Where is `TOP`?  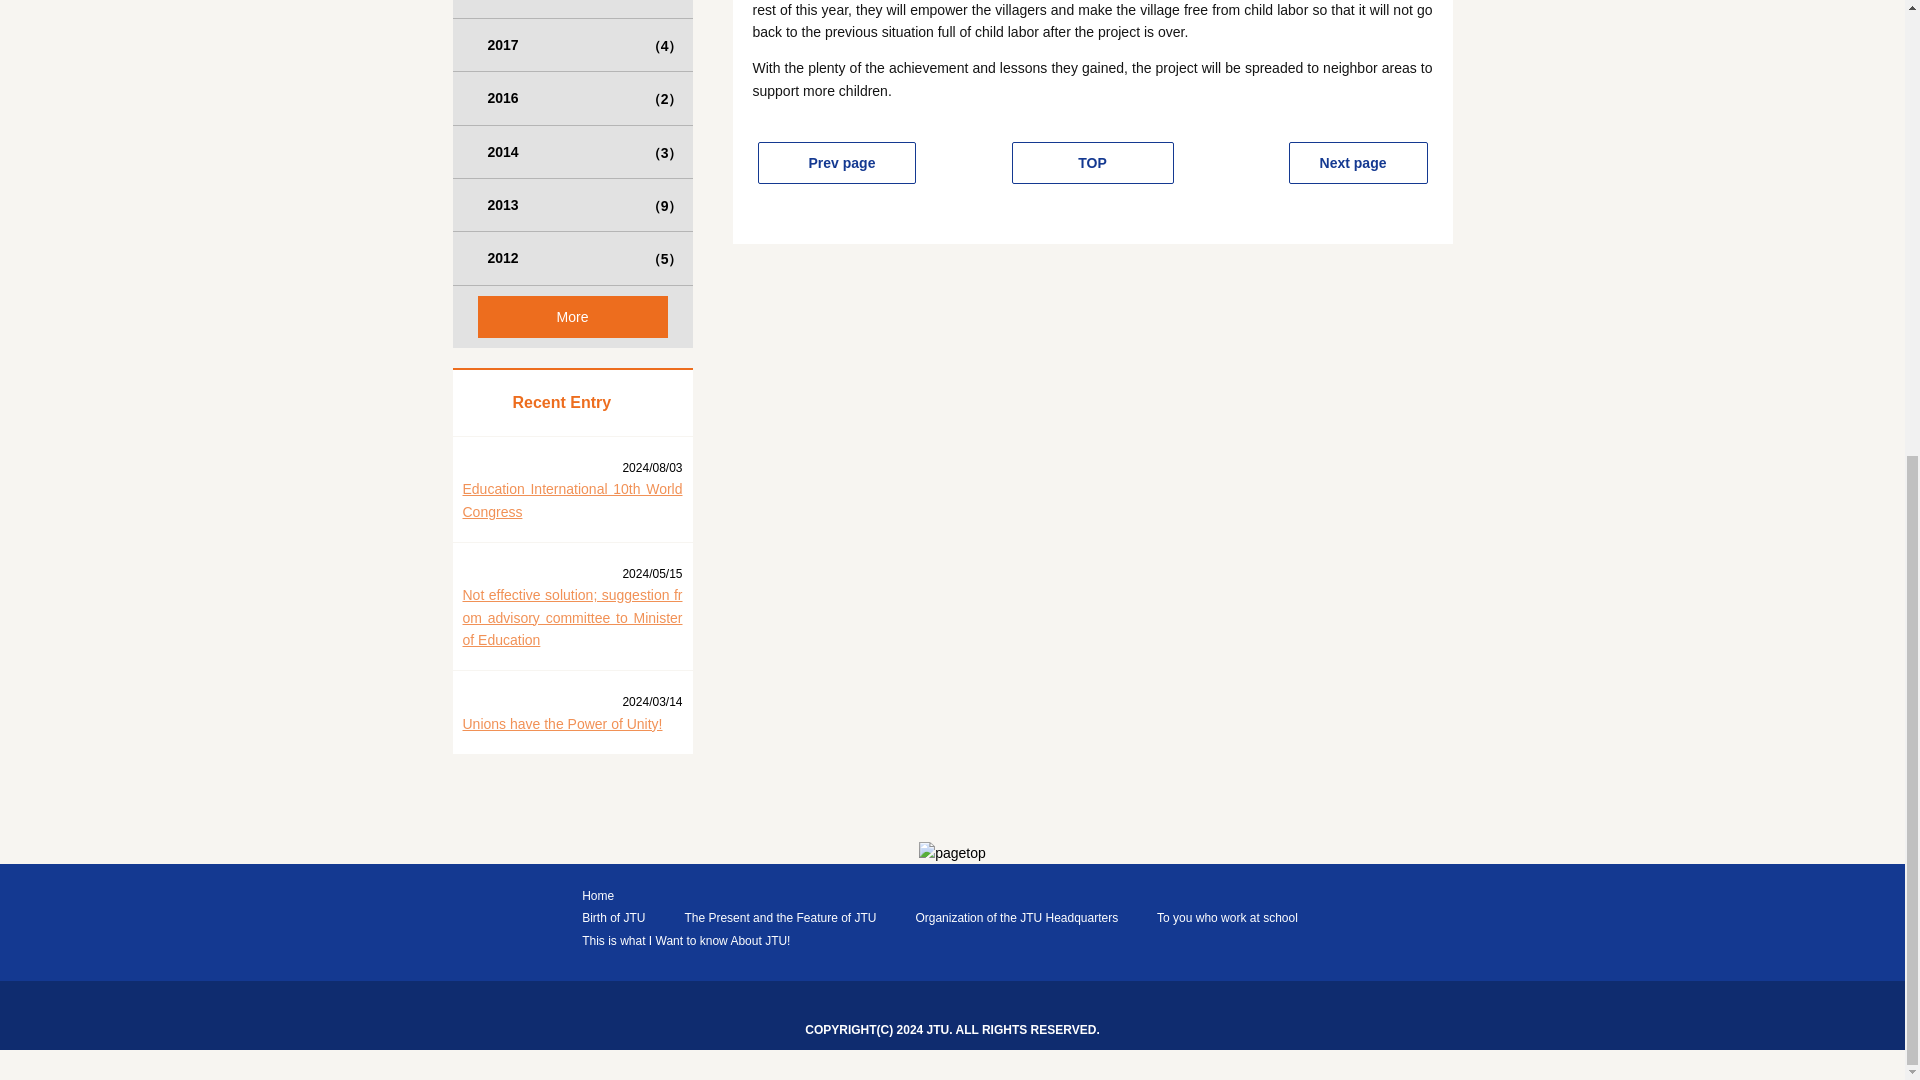 TOP is located at coordinates (1092, 162).